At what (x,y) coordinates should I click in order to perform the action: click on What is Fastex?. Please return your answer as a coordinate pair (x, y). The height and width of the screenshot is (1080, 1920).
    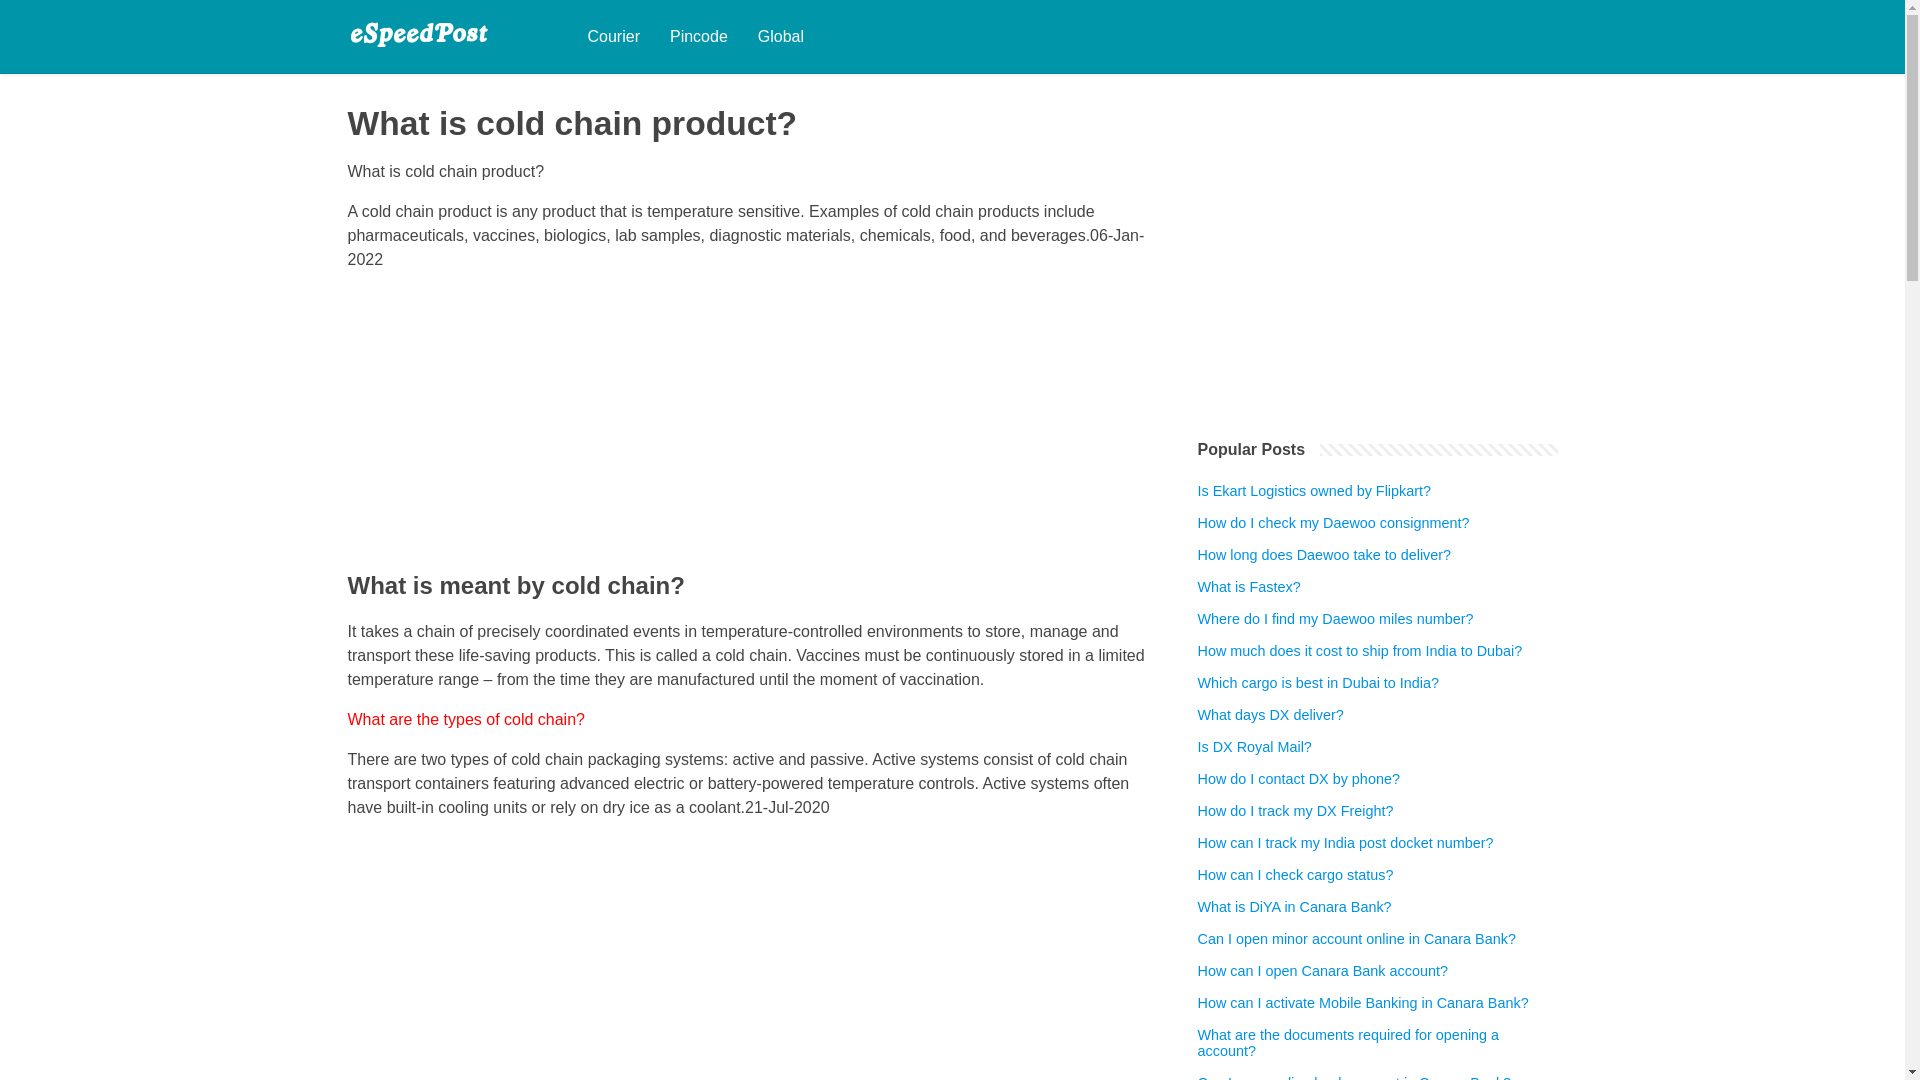
    Looking at the image, I should click on (1250, 586).